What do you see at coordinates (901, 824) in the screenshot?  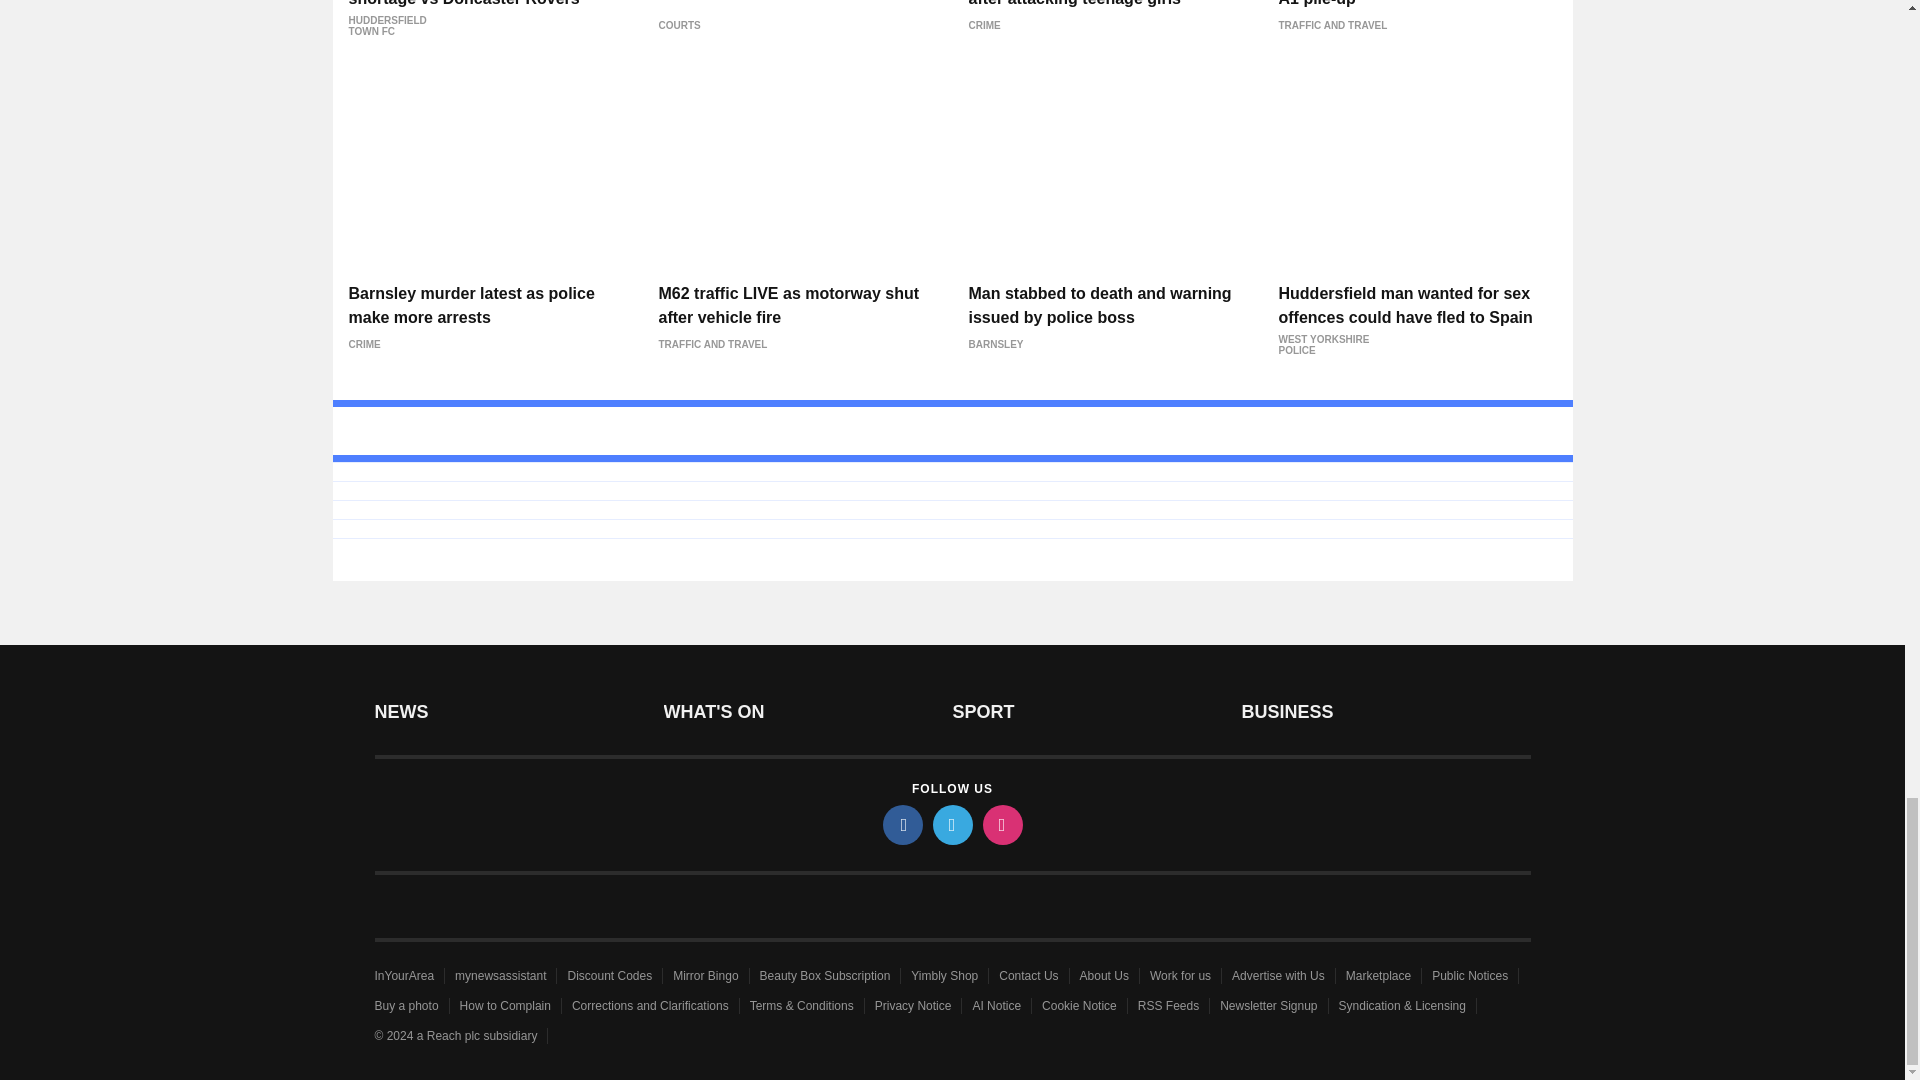 I see `facebook` at bounding box center [901, 824].